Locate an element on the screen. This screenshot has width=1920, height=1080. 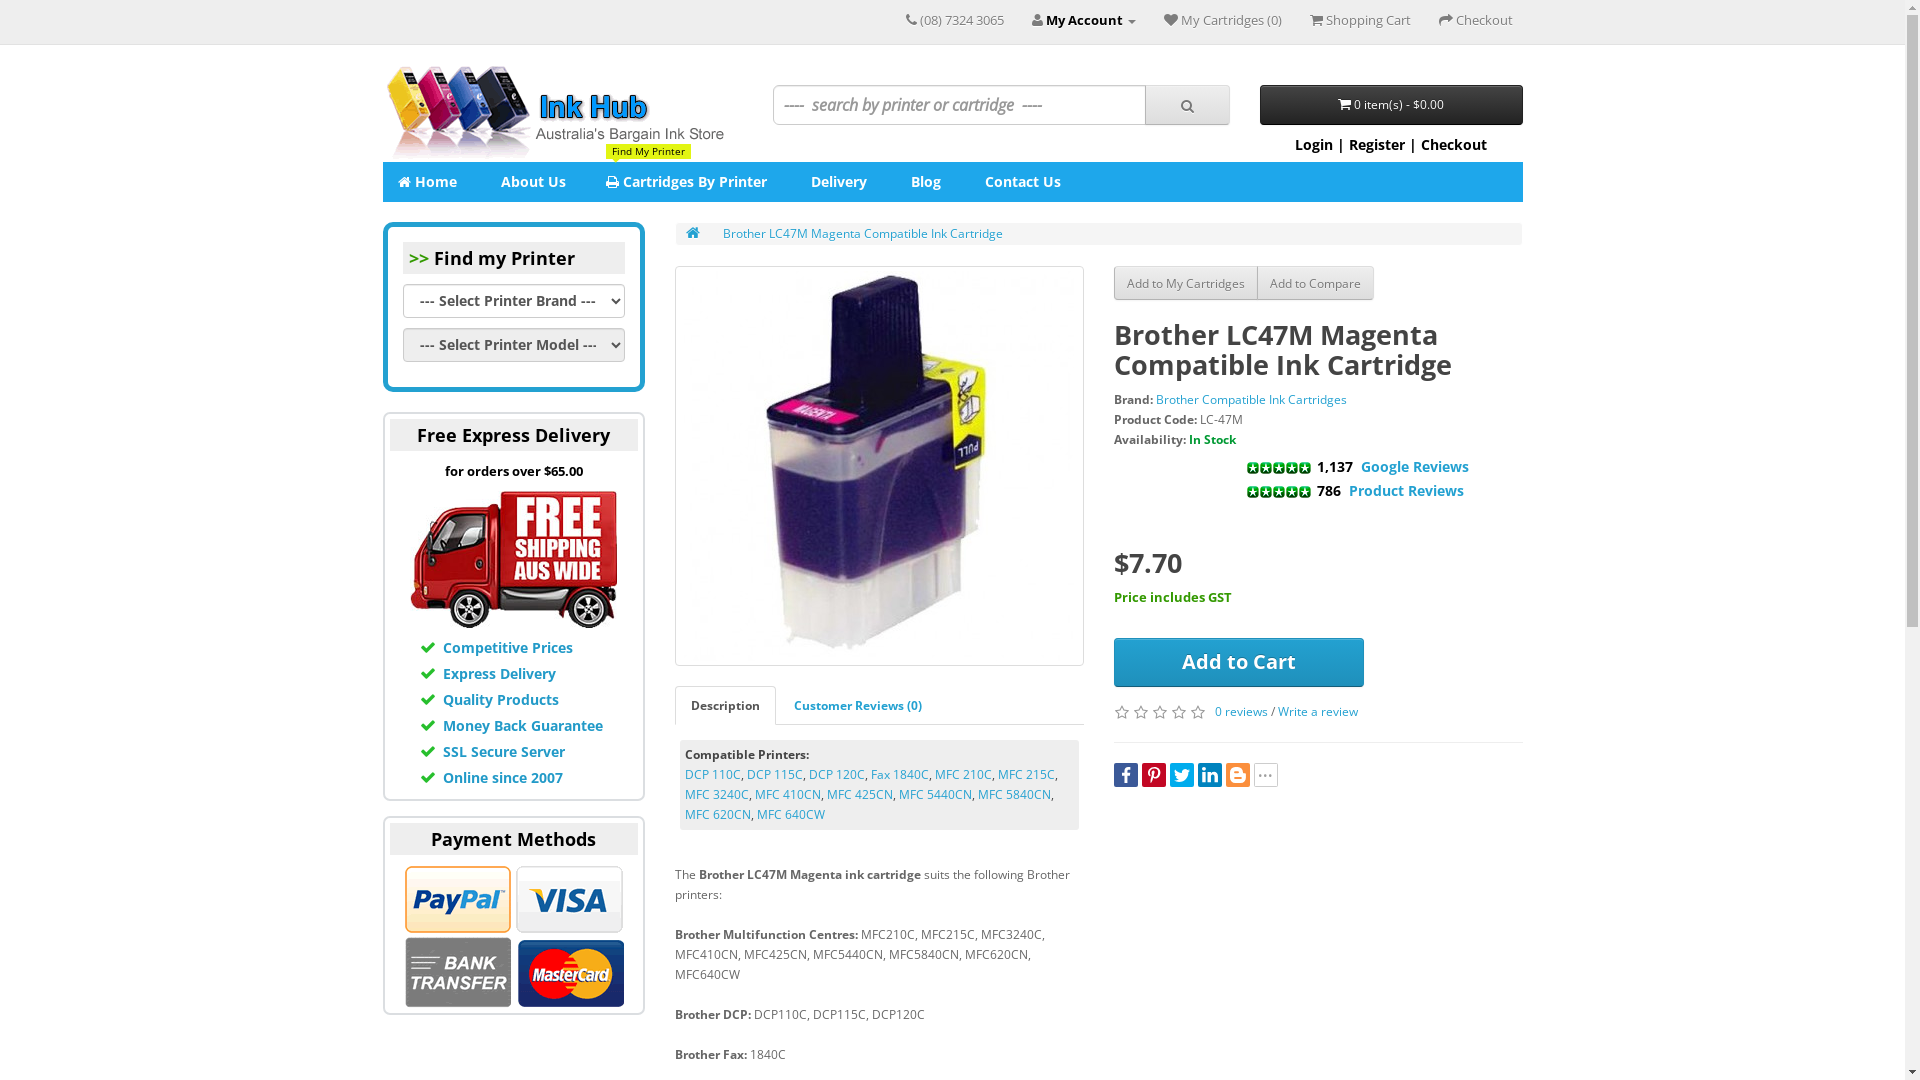
Brother LC47M Magenta Compatible Ink Cartridge is located at coordinates (880, 466).